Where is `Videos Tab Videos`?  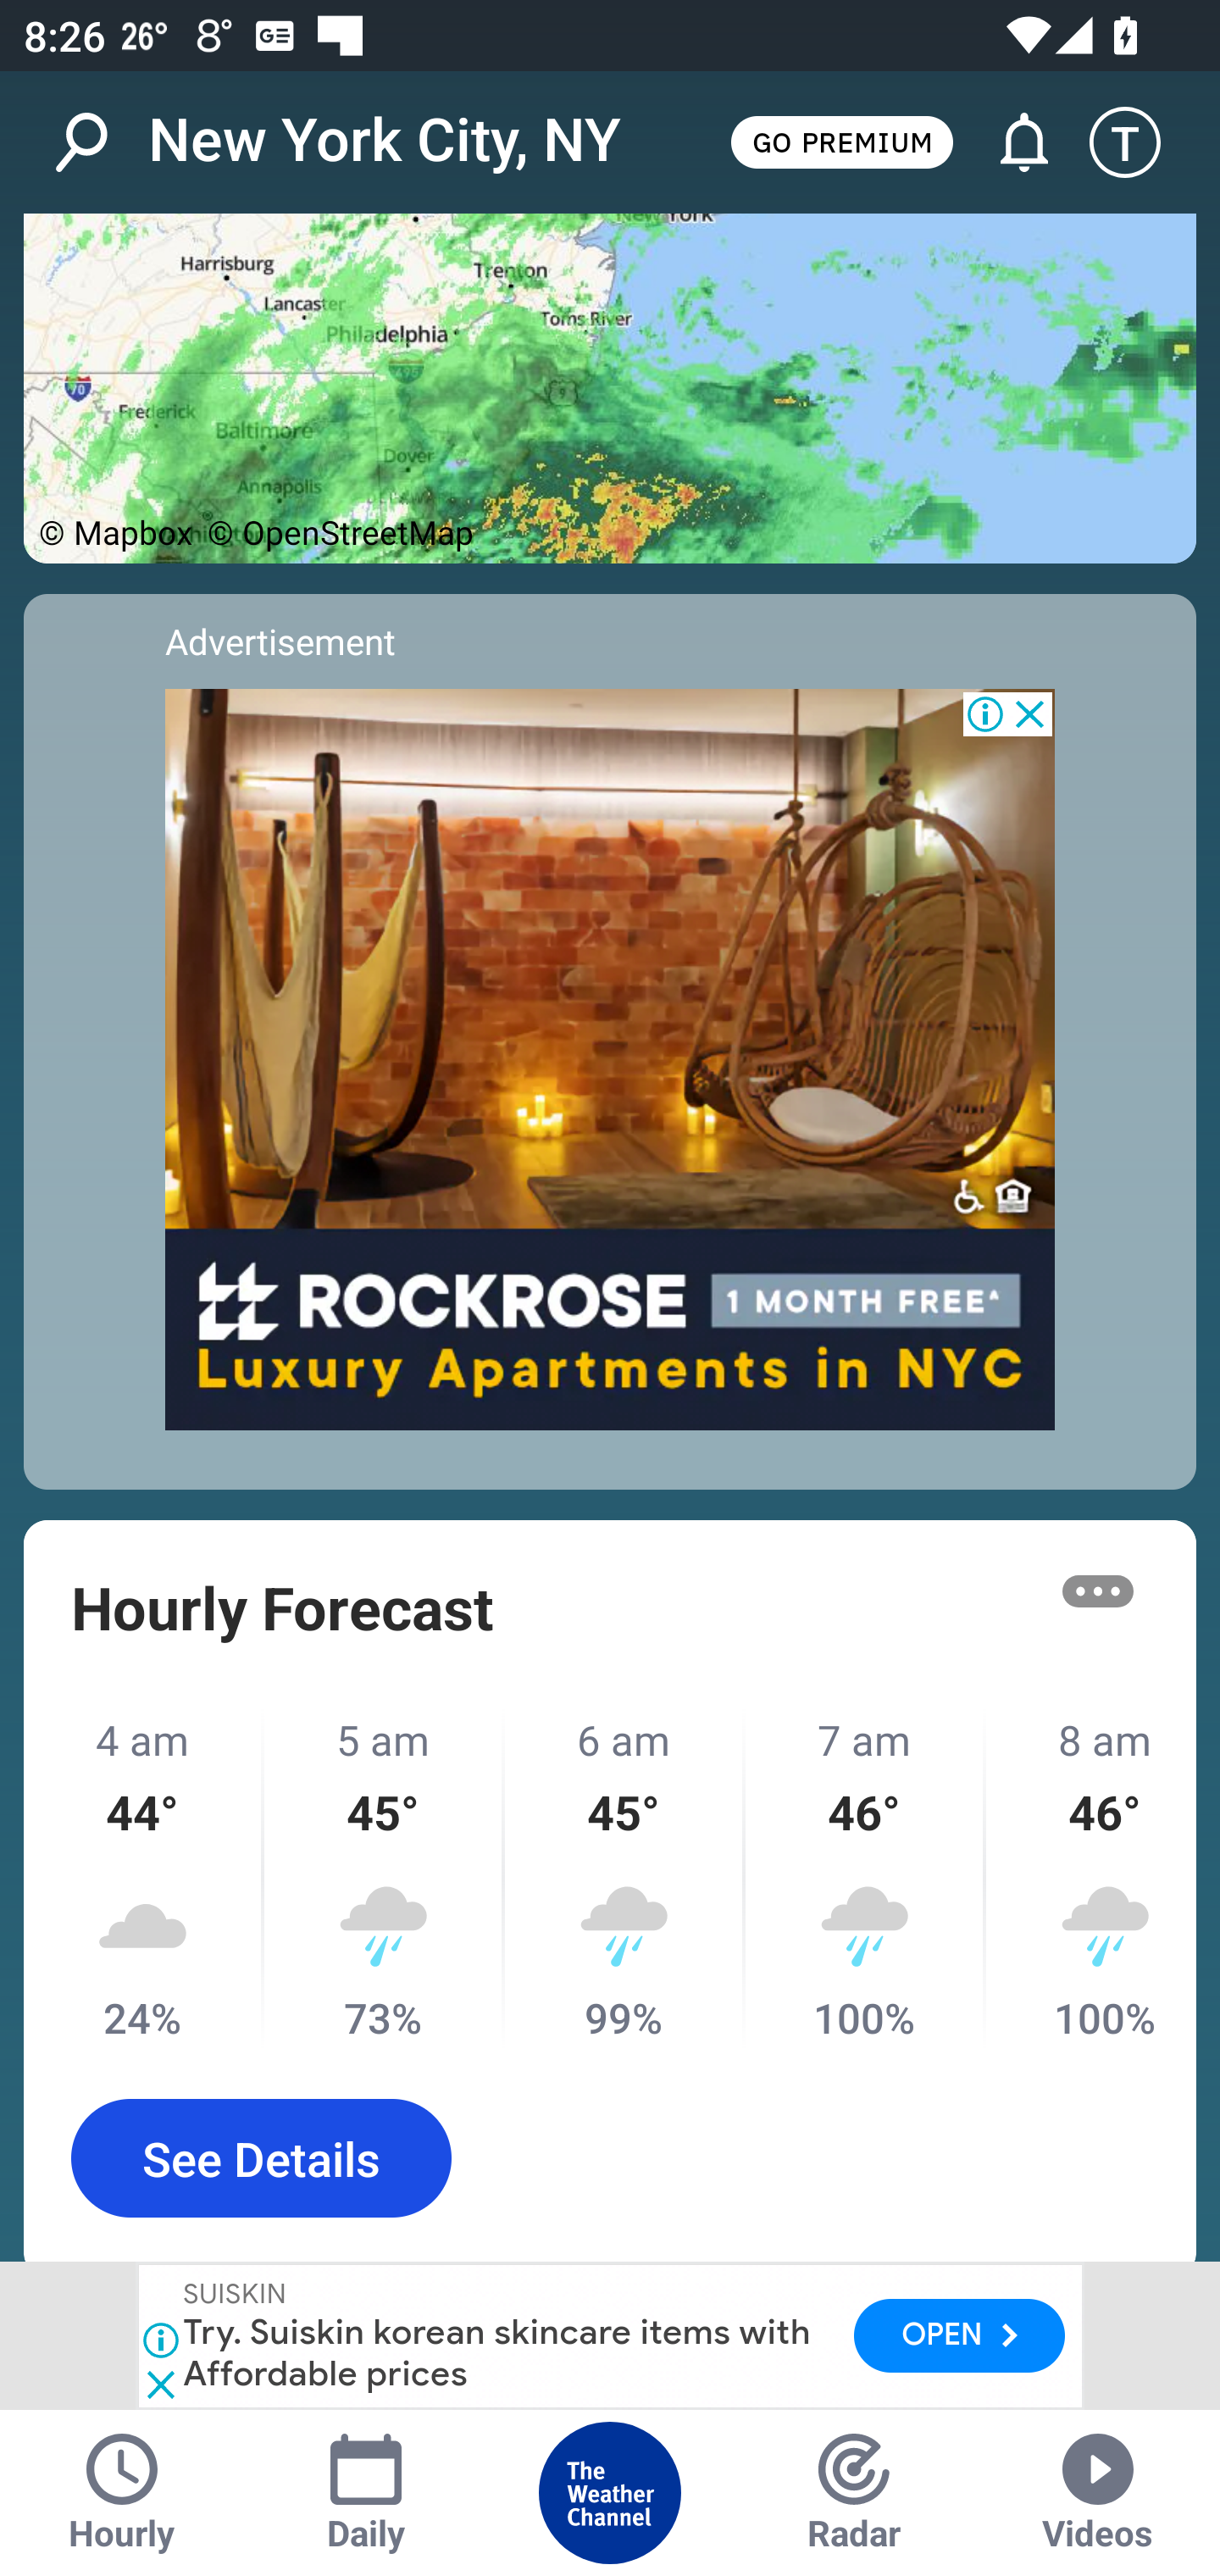
Videos Tab Videos is located at coordinates (1098, 2493).